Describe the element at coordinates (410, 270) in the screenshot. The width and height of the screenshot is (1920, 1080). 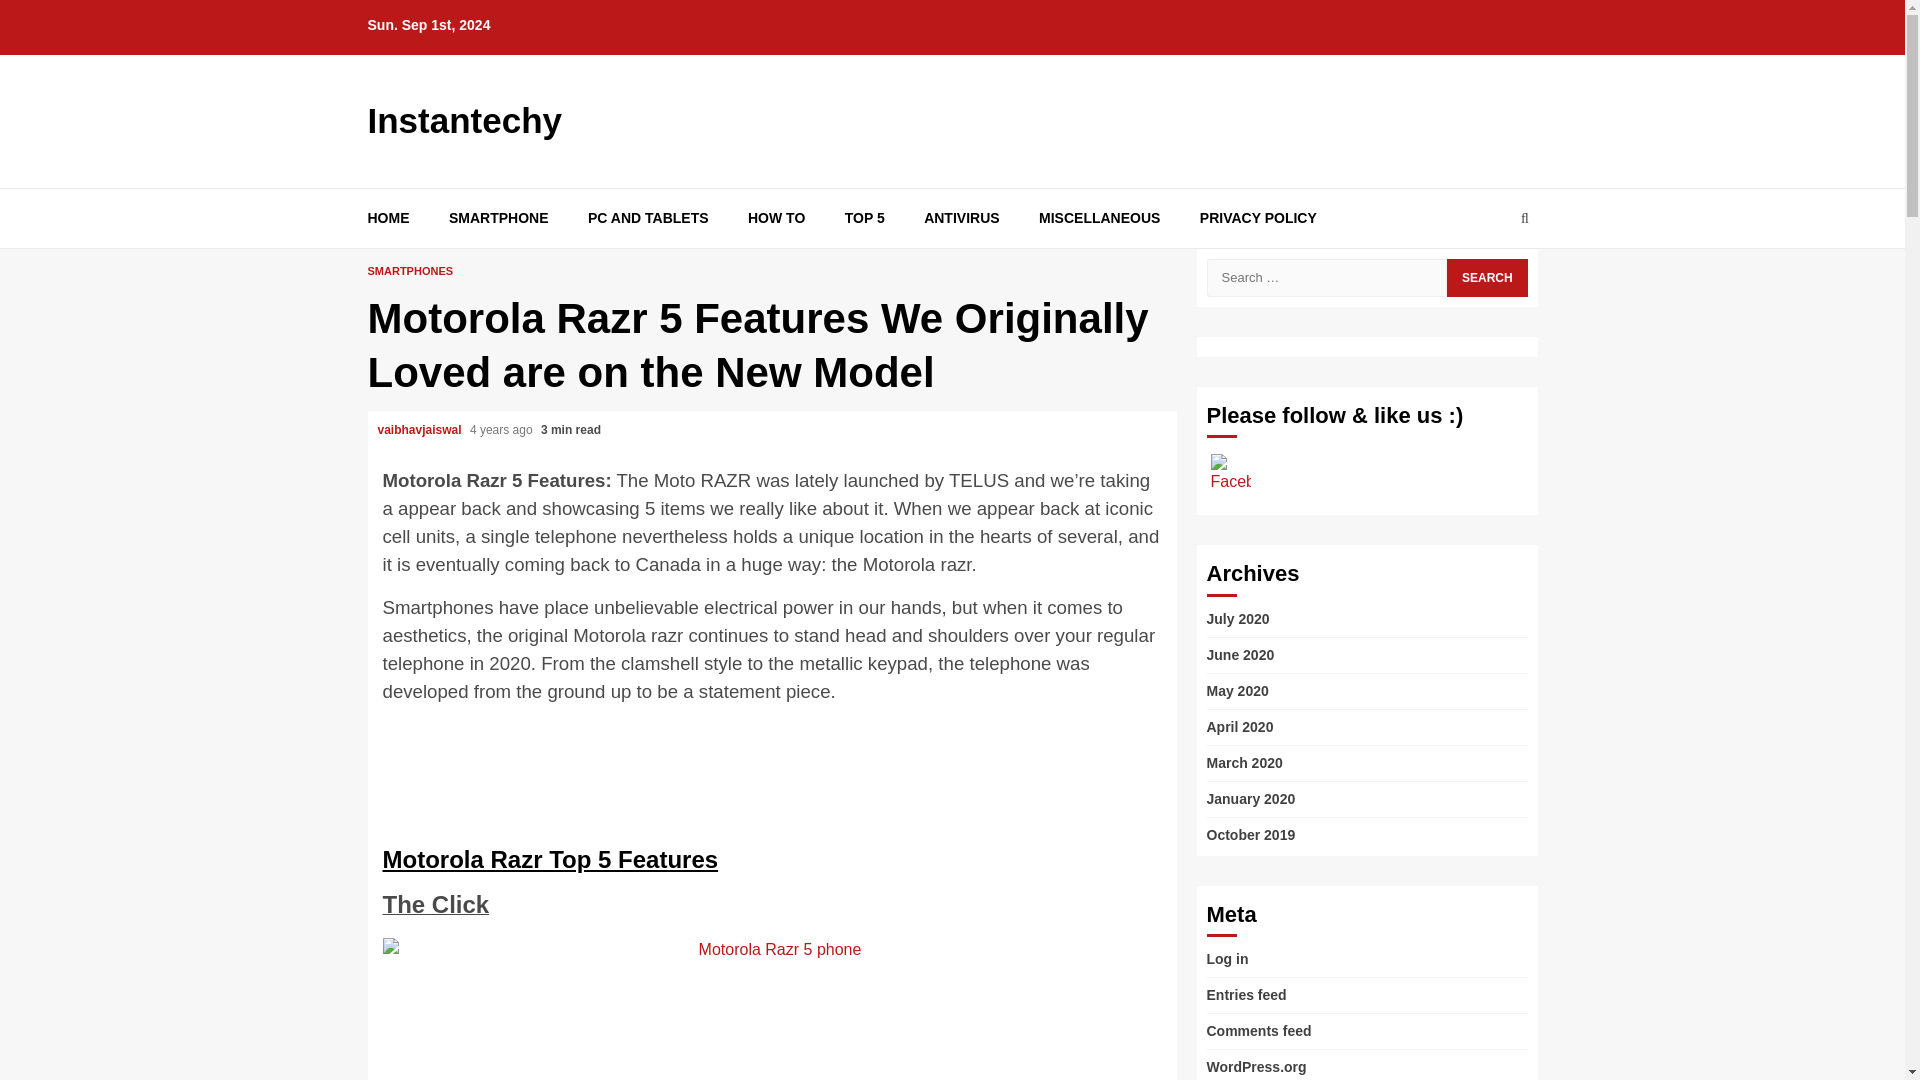
I see `SMARTPHONES` at that location.